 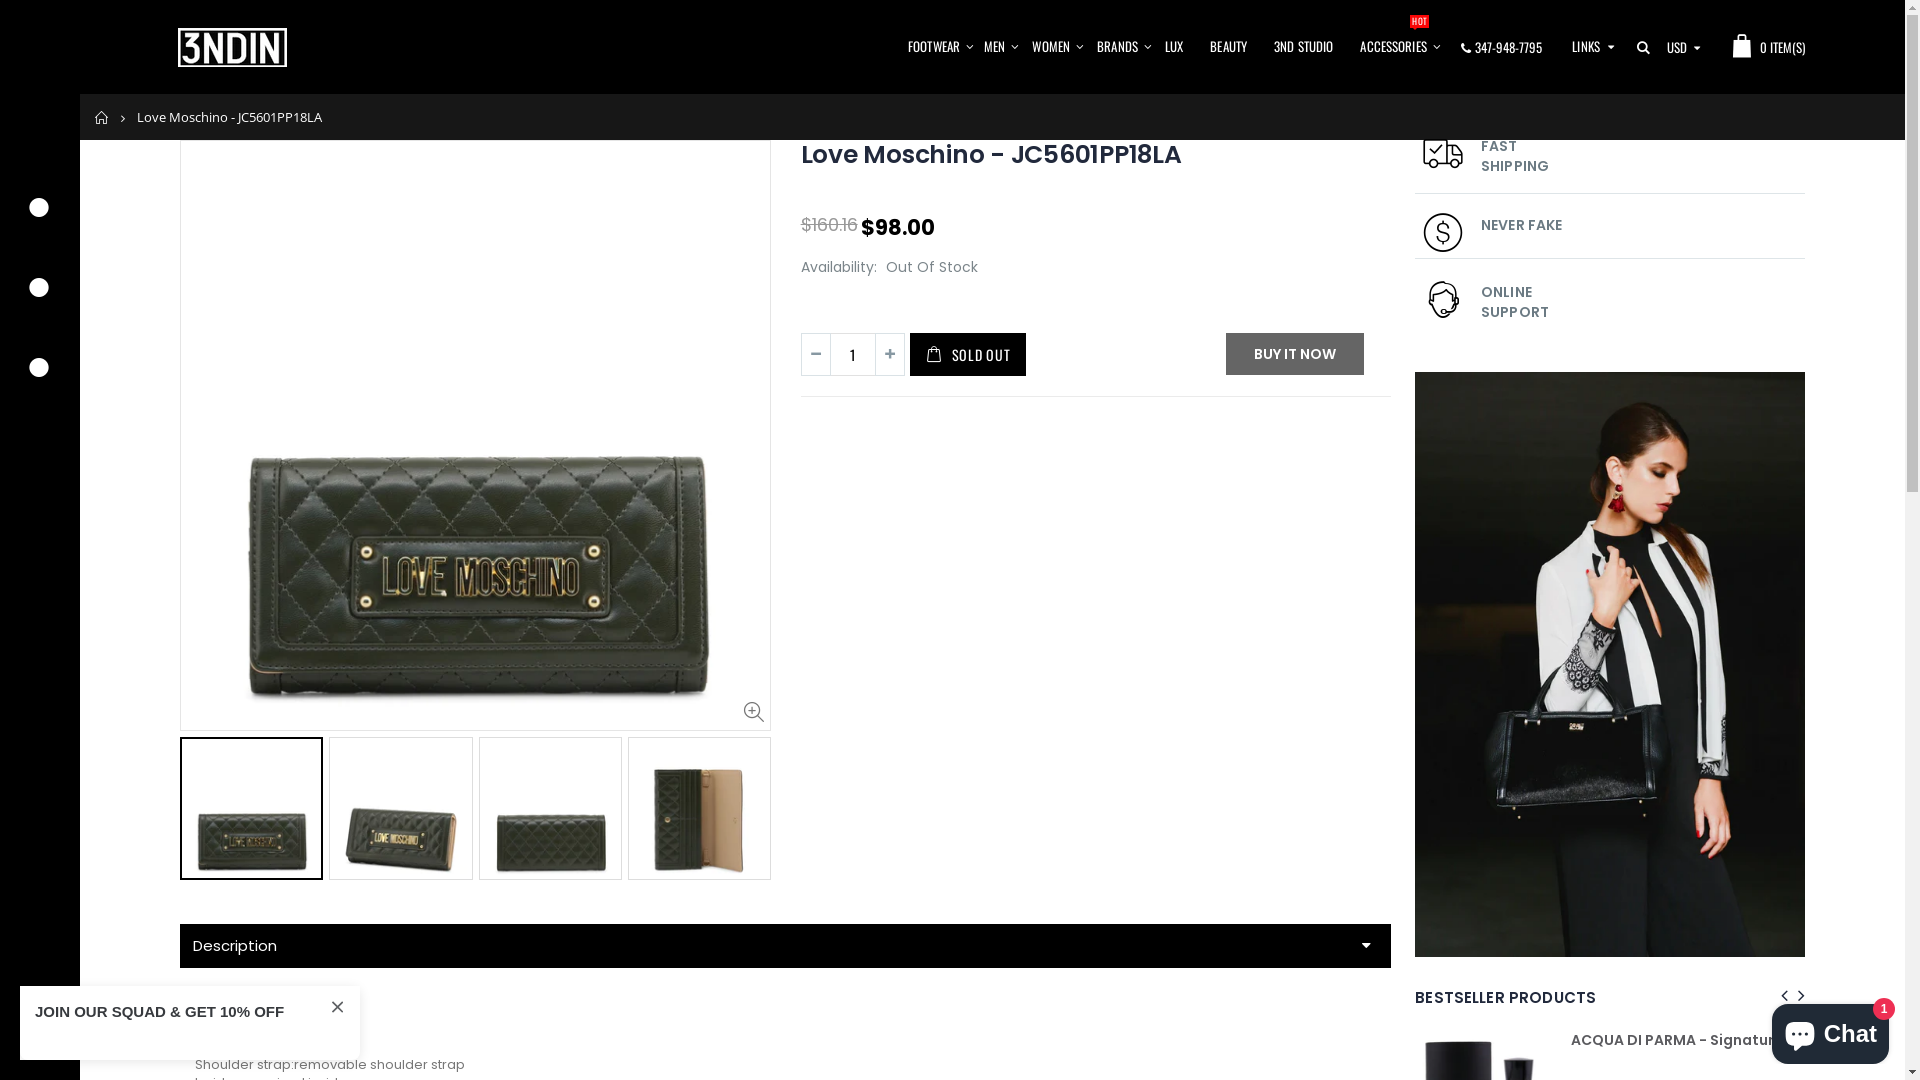 I want to click on LINKS, so click(x=1586, y=46).